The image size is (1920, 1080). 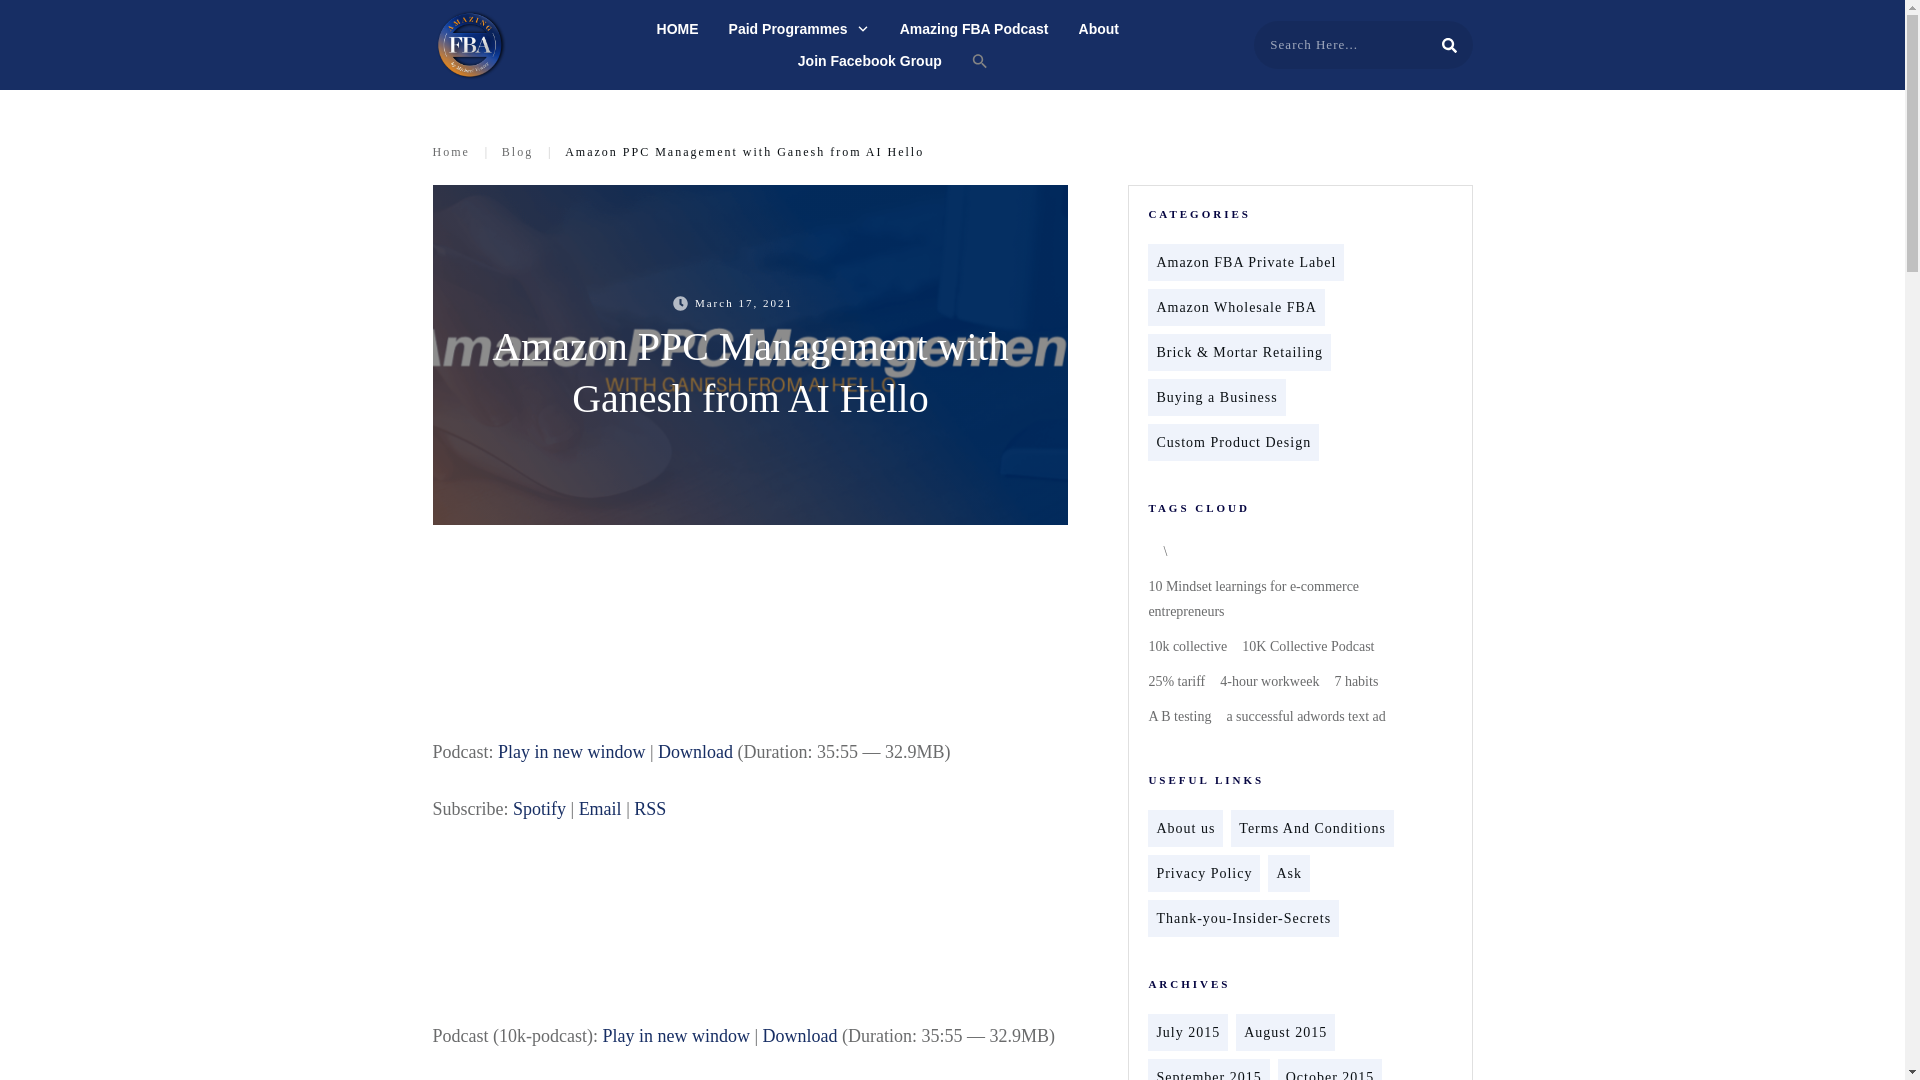 What do you see at coordinates (571, 752) in the screenshot?
I see `Play in new window` at bounding box center [571, 752].